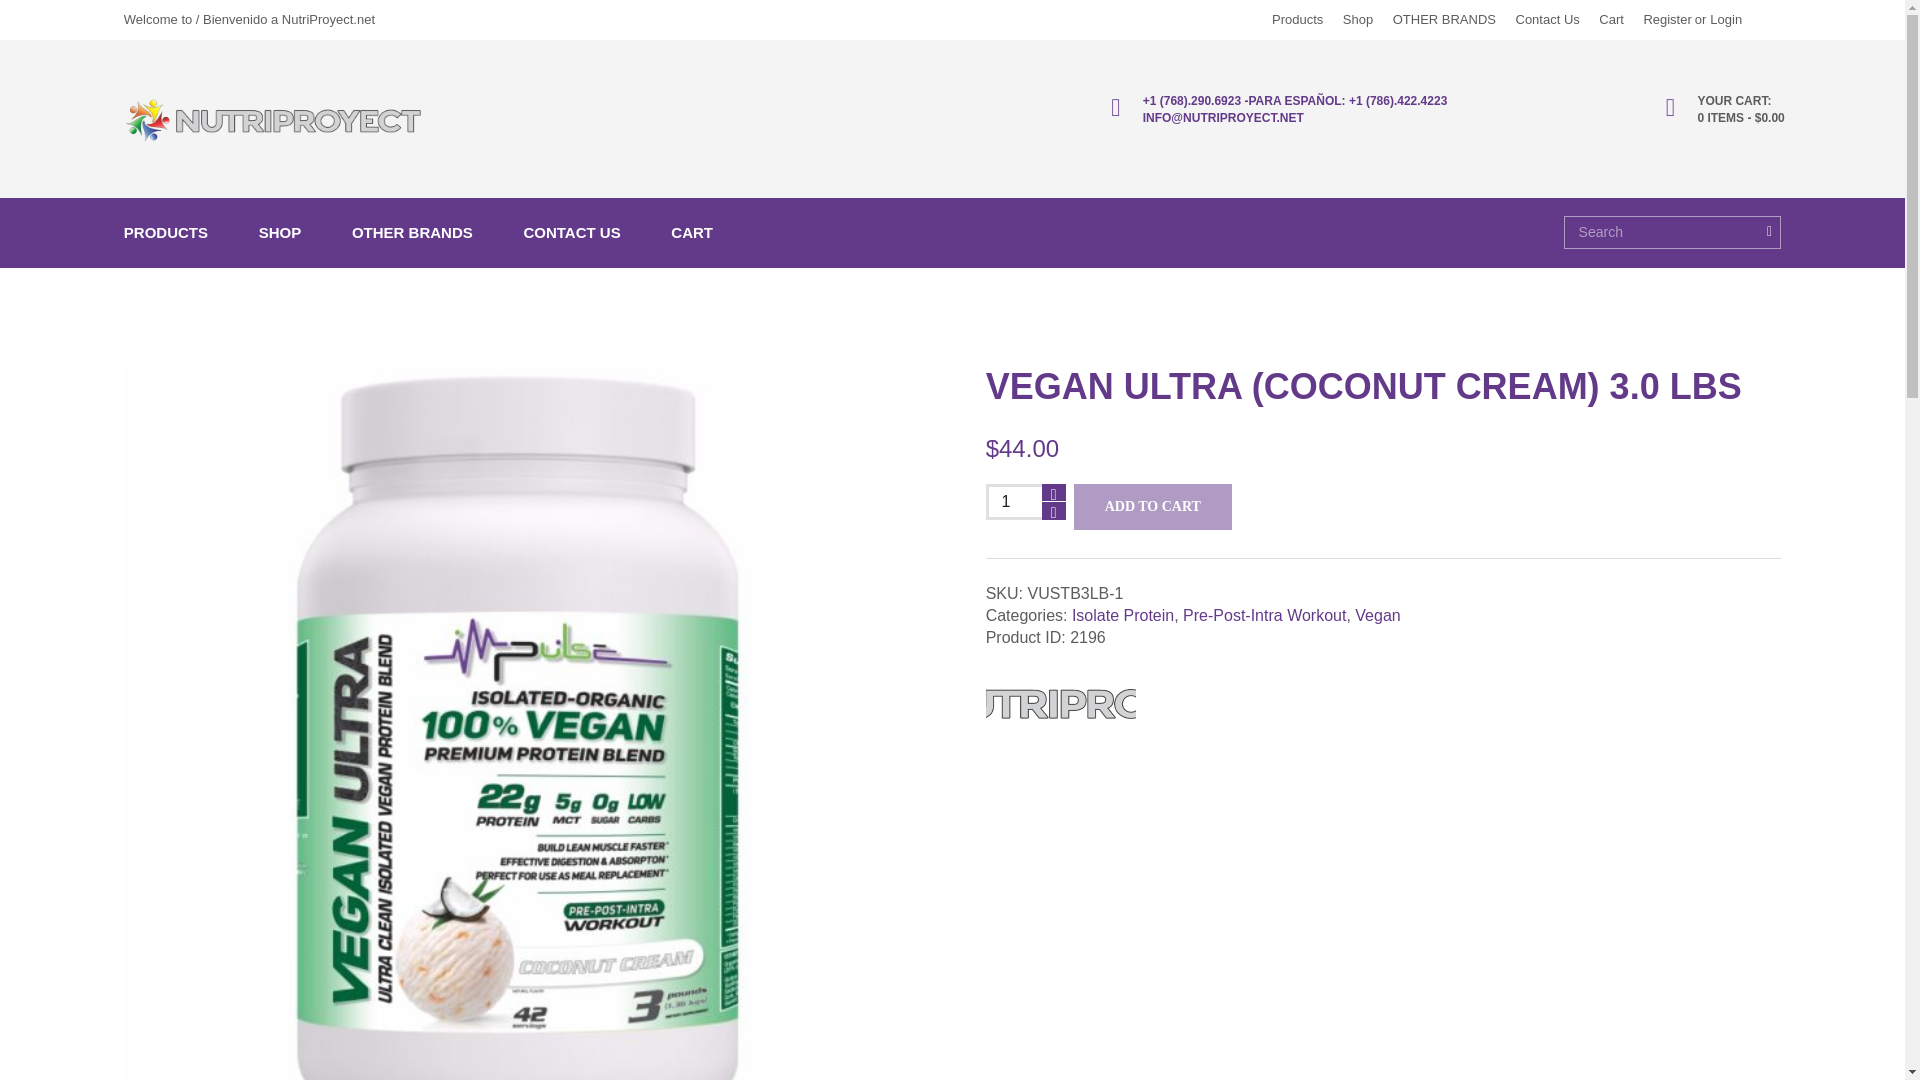  Describe the element at coordinates (1667, 19) in the screenshot. I see `Register` at that location.